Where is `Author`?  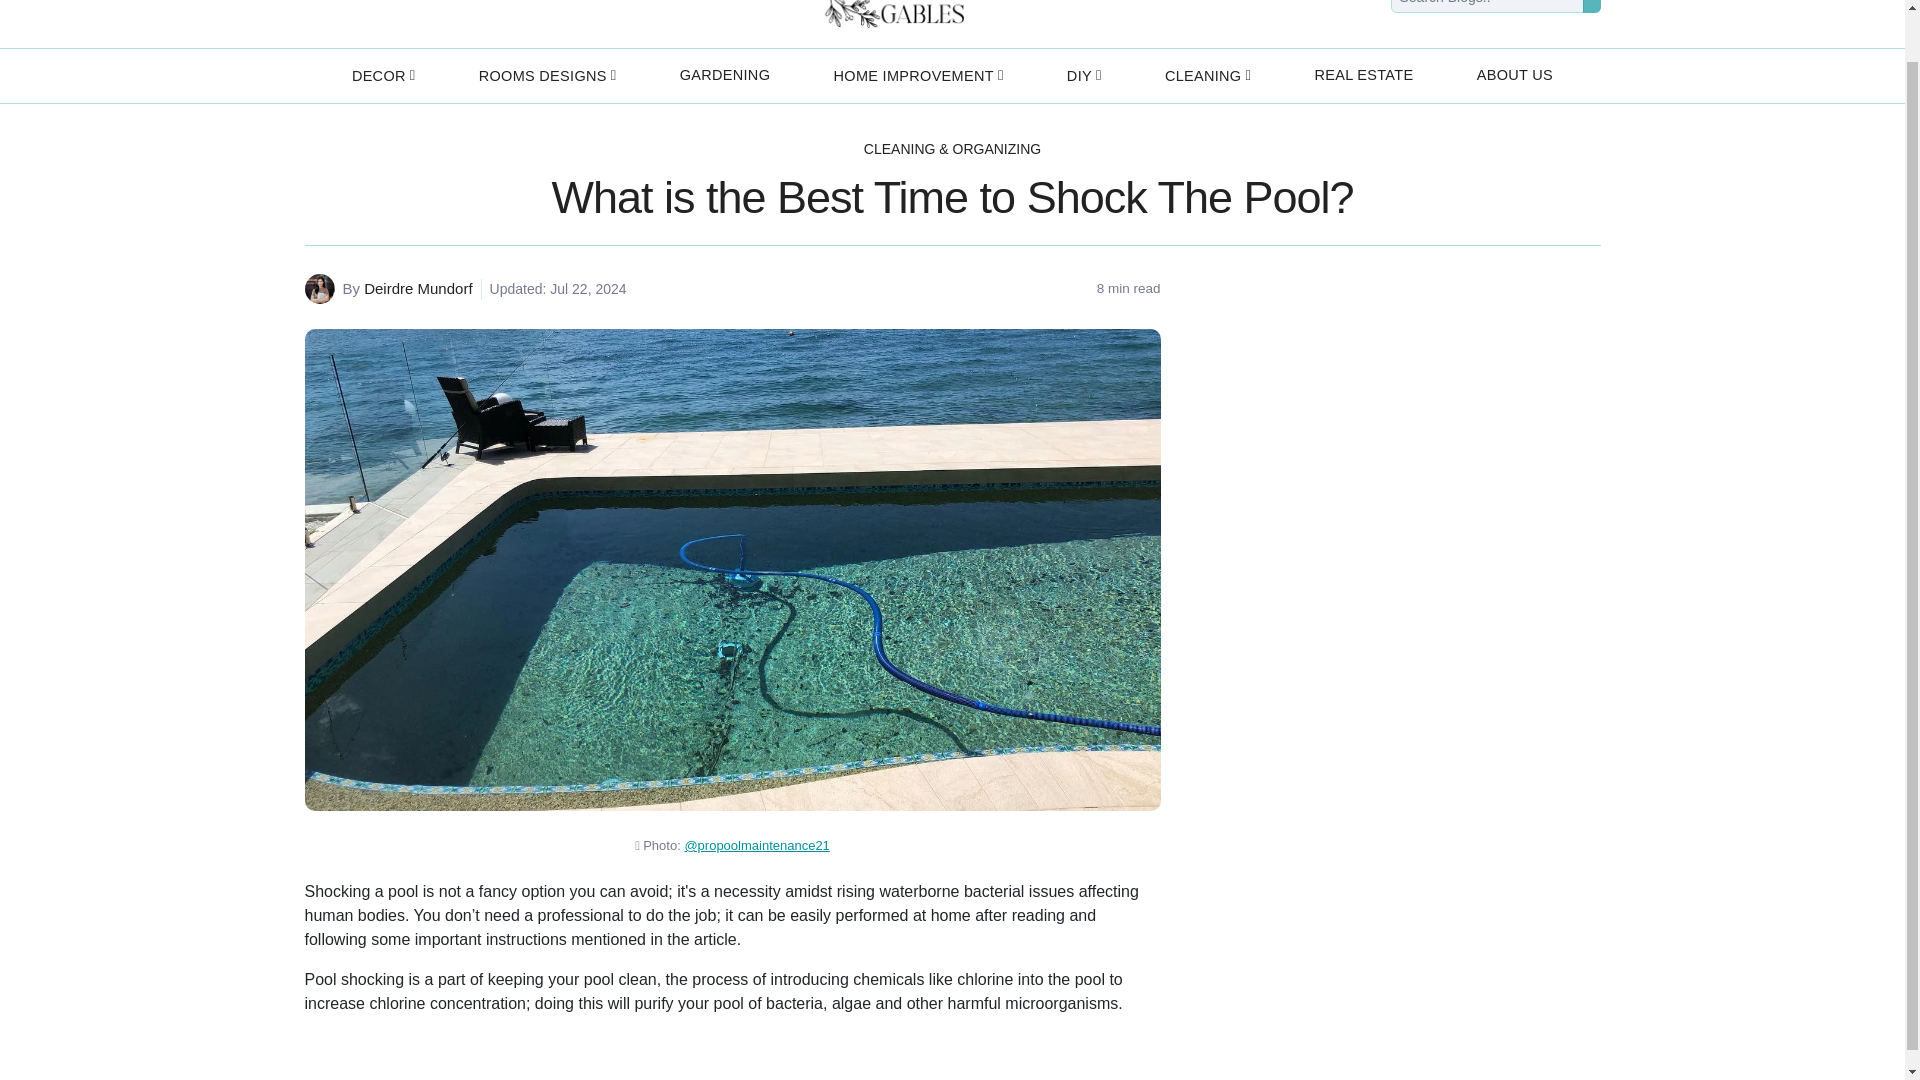 Author is located at coordinates (406, 289).